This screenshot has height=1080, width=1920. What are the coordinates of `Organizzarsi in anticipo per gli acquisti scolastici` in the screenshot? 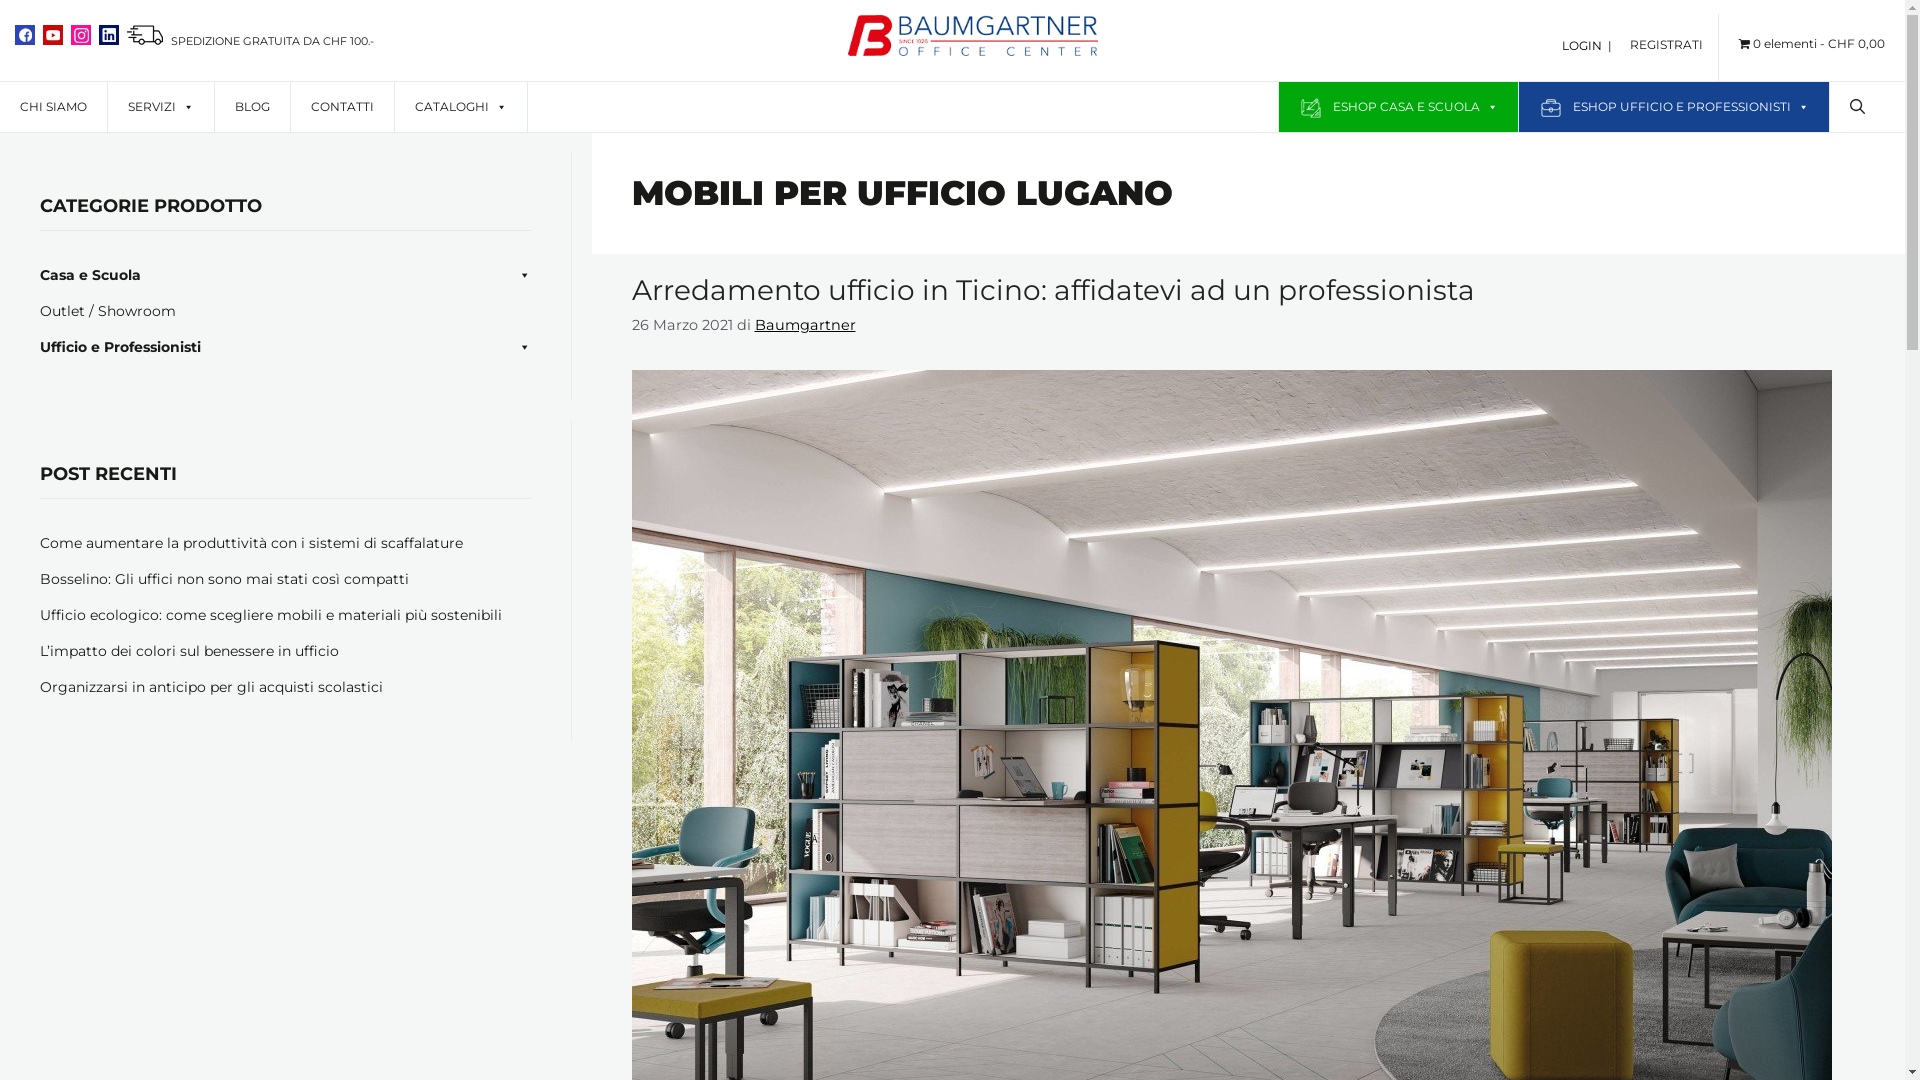 It's located at (212, 687).